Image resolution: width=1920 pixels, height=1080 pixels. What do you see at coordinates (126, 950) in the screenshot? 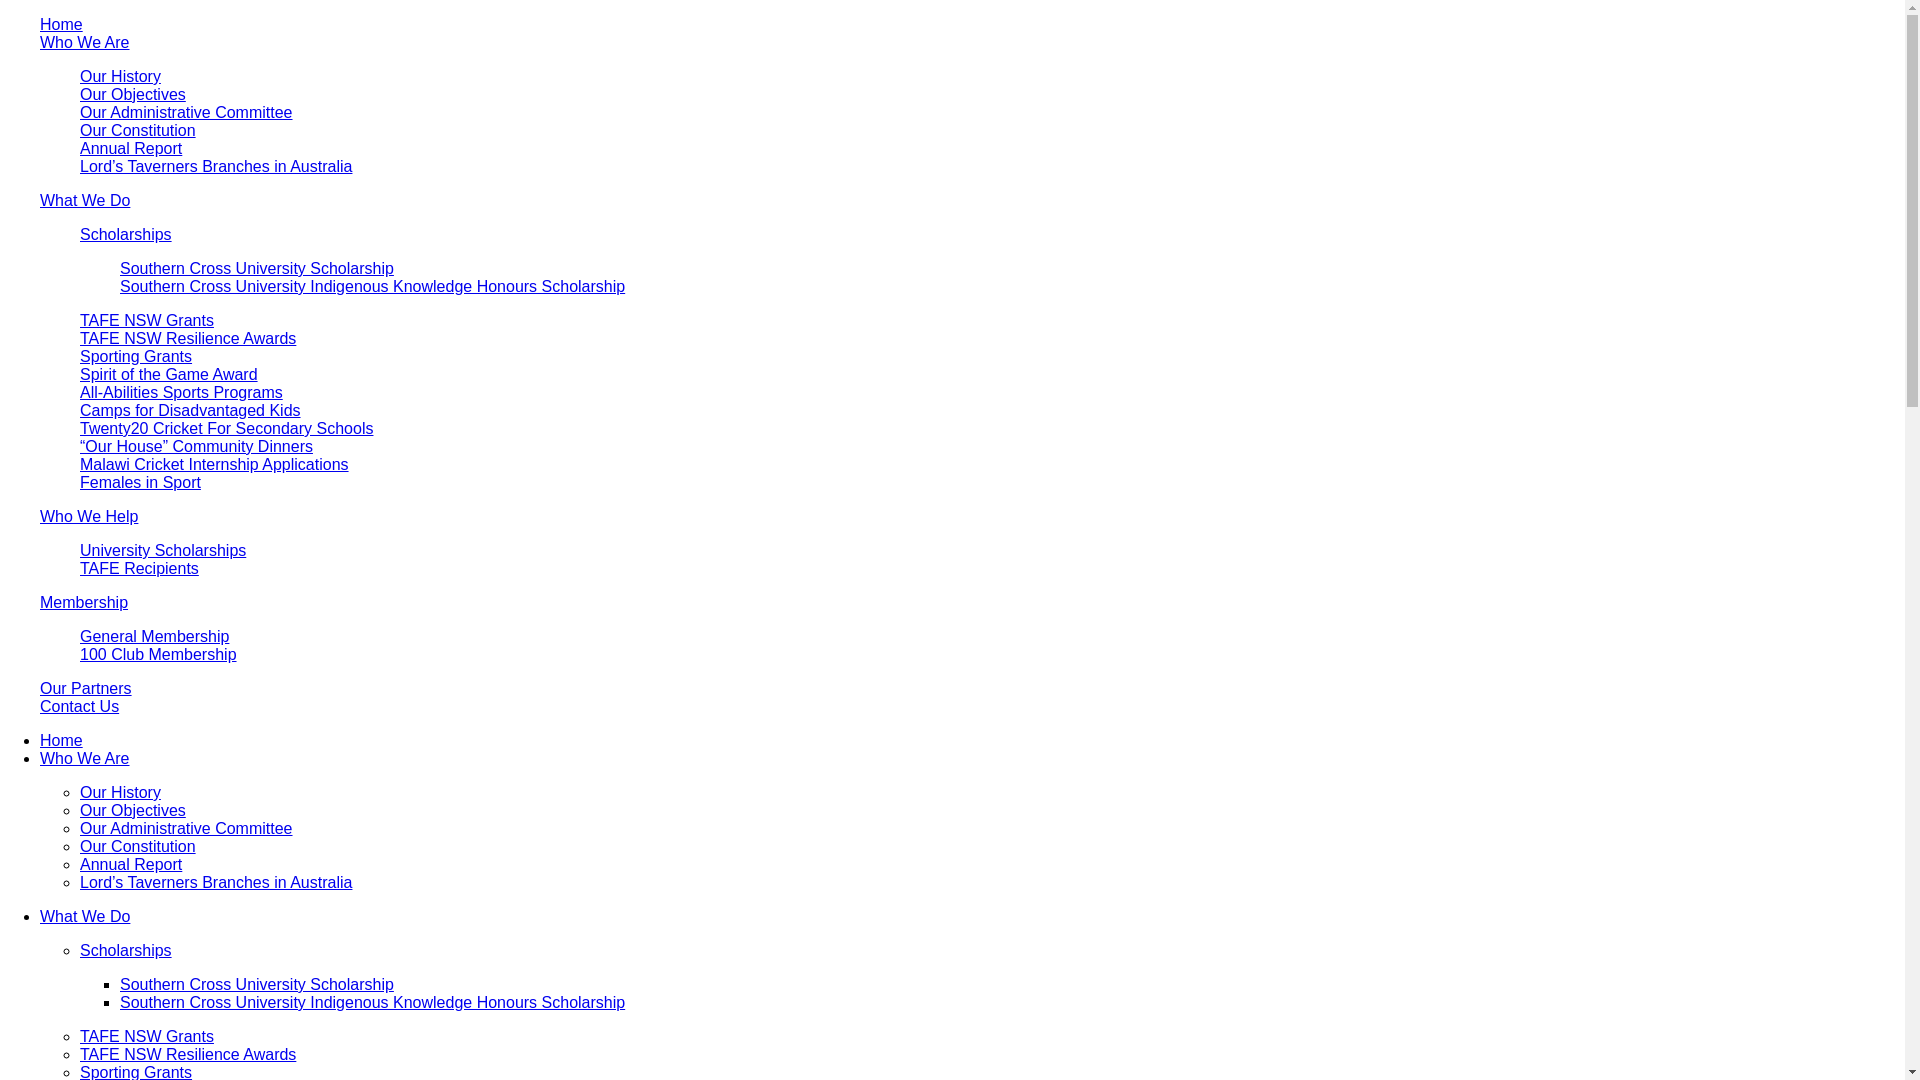
I see `Scholarships` at bounding box center [126, 950].